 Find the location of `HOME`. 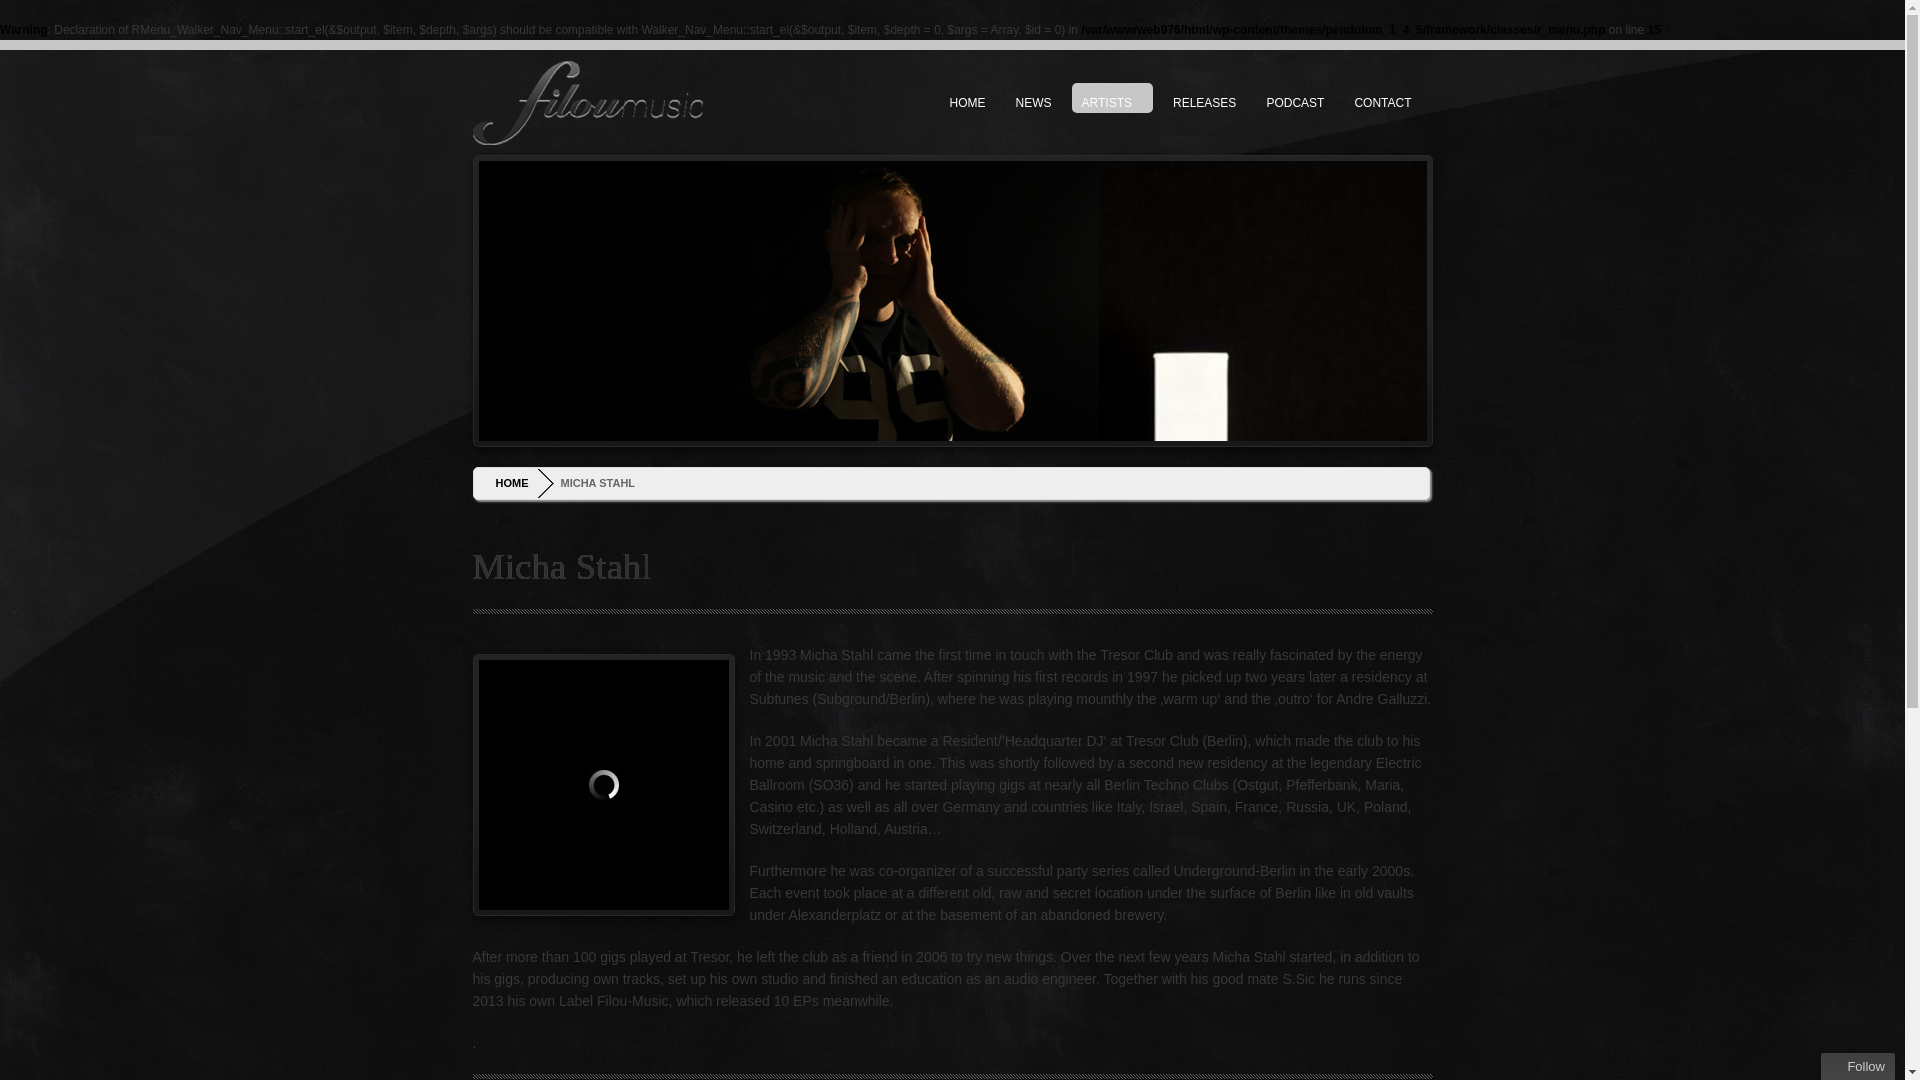

HOME is located at coordinates (968, 97).